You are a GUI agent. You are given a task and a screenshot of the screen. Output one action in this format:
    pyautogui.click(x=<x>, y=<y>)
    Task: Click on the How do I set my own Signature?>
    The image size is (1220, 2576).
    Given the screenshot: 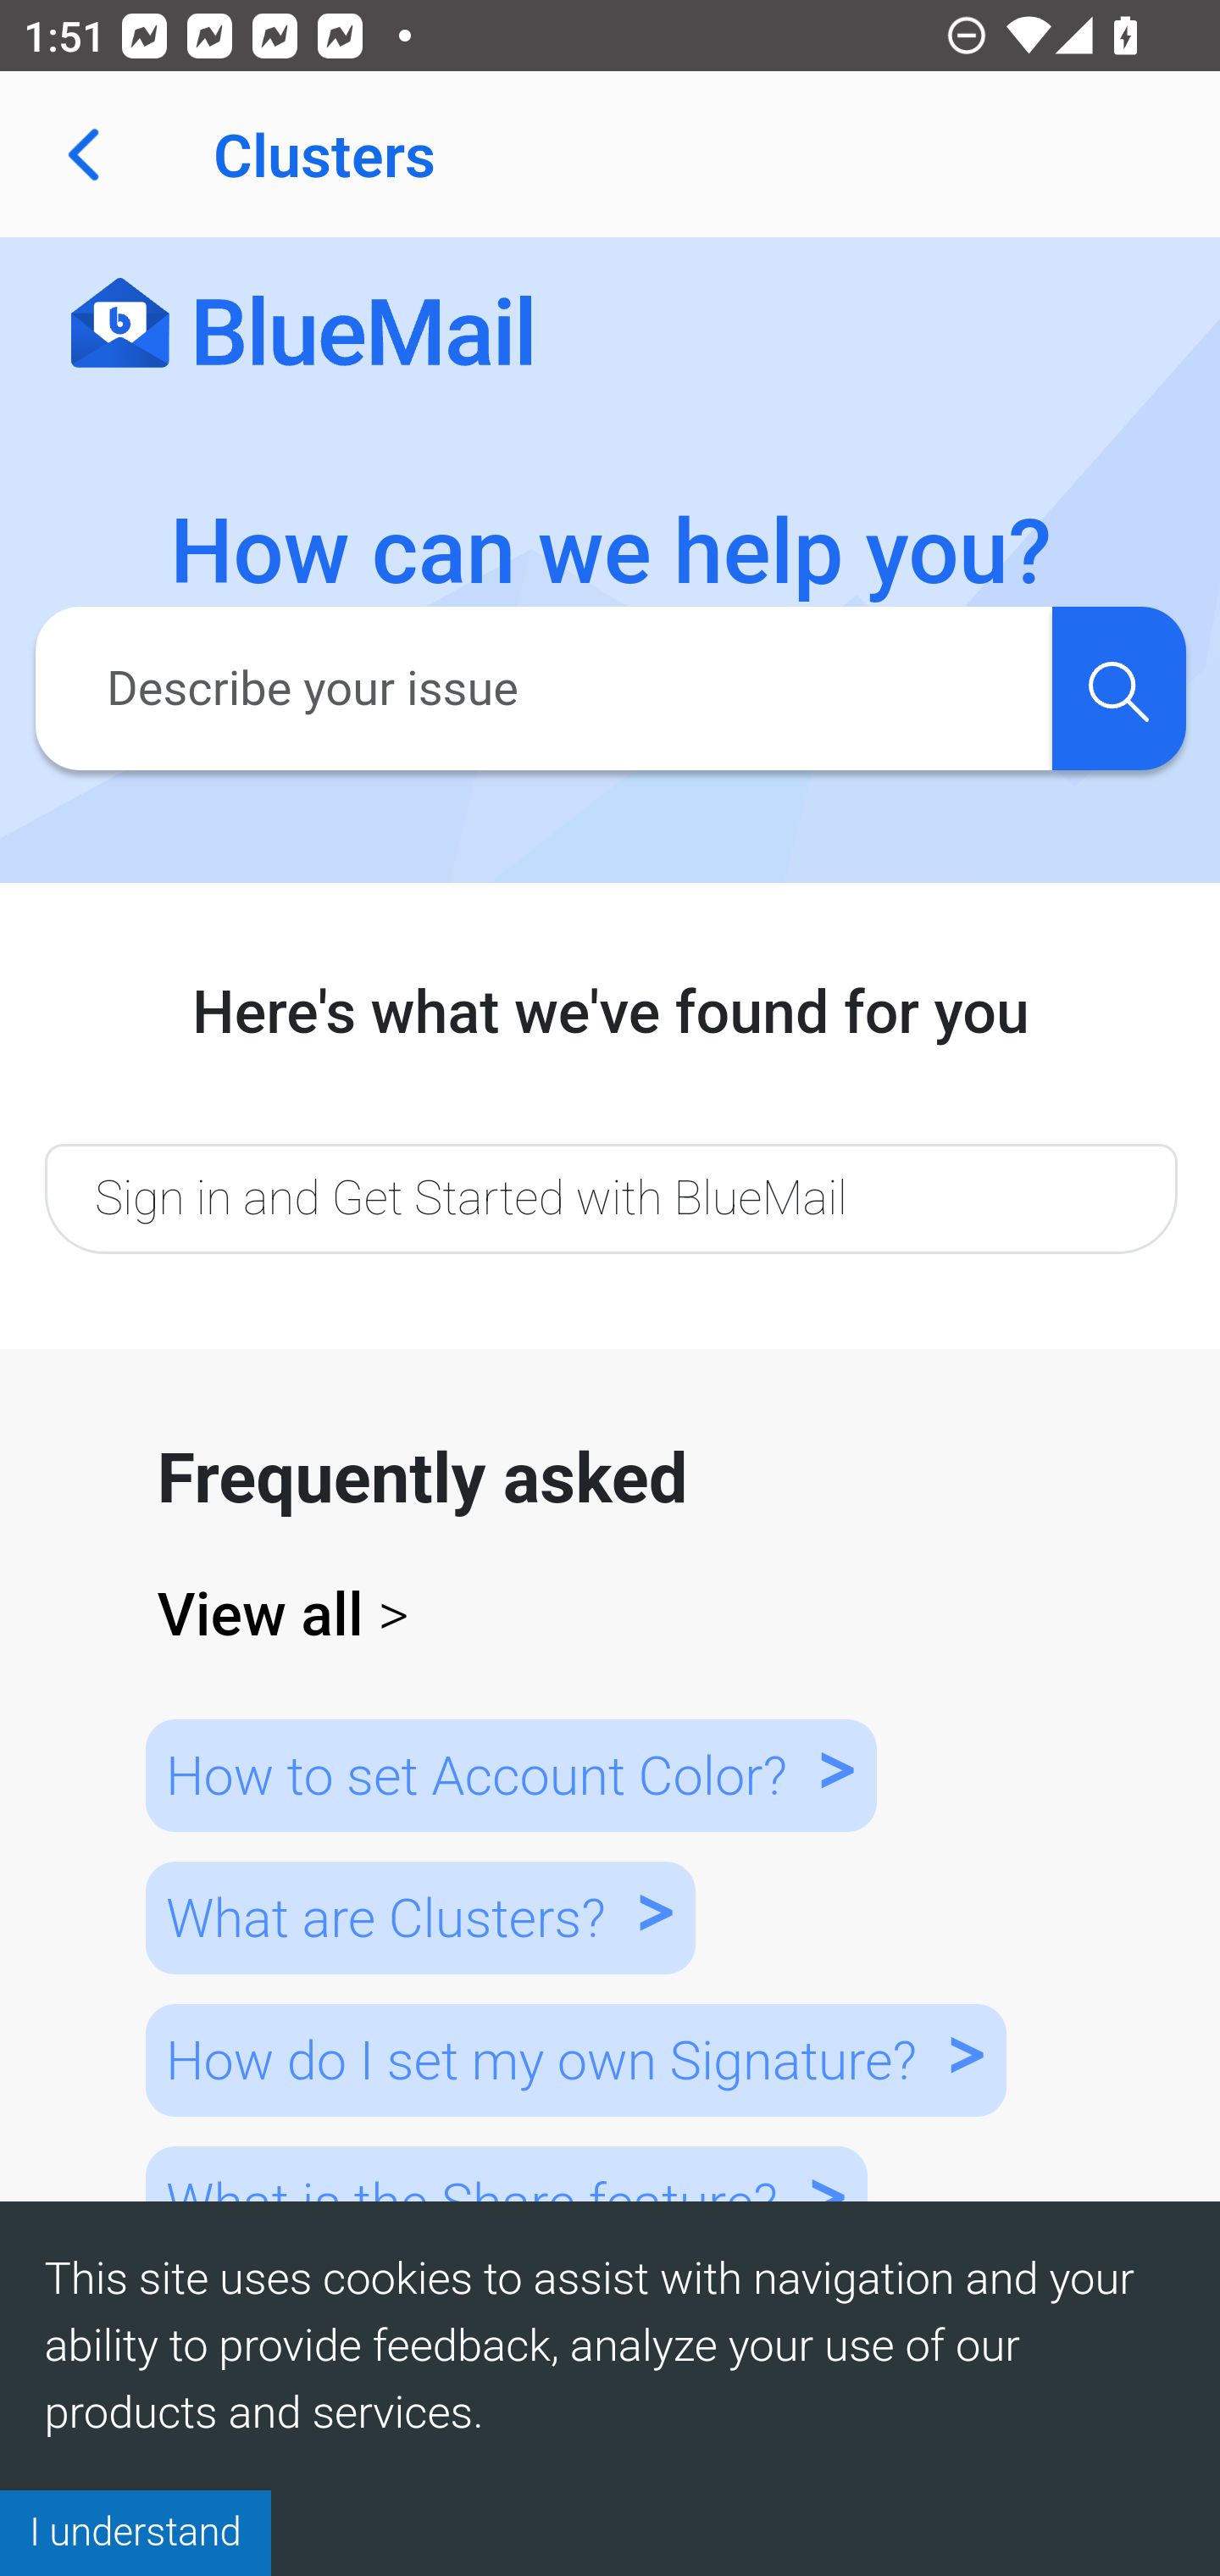 What is the action you would take?
    pyautogui.click(x=574, y=2059)
    